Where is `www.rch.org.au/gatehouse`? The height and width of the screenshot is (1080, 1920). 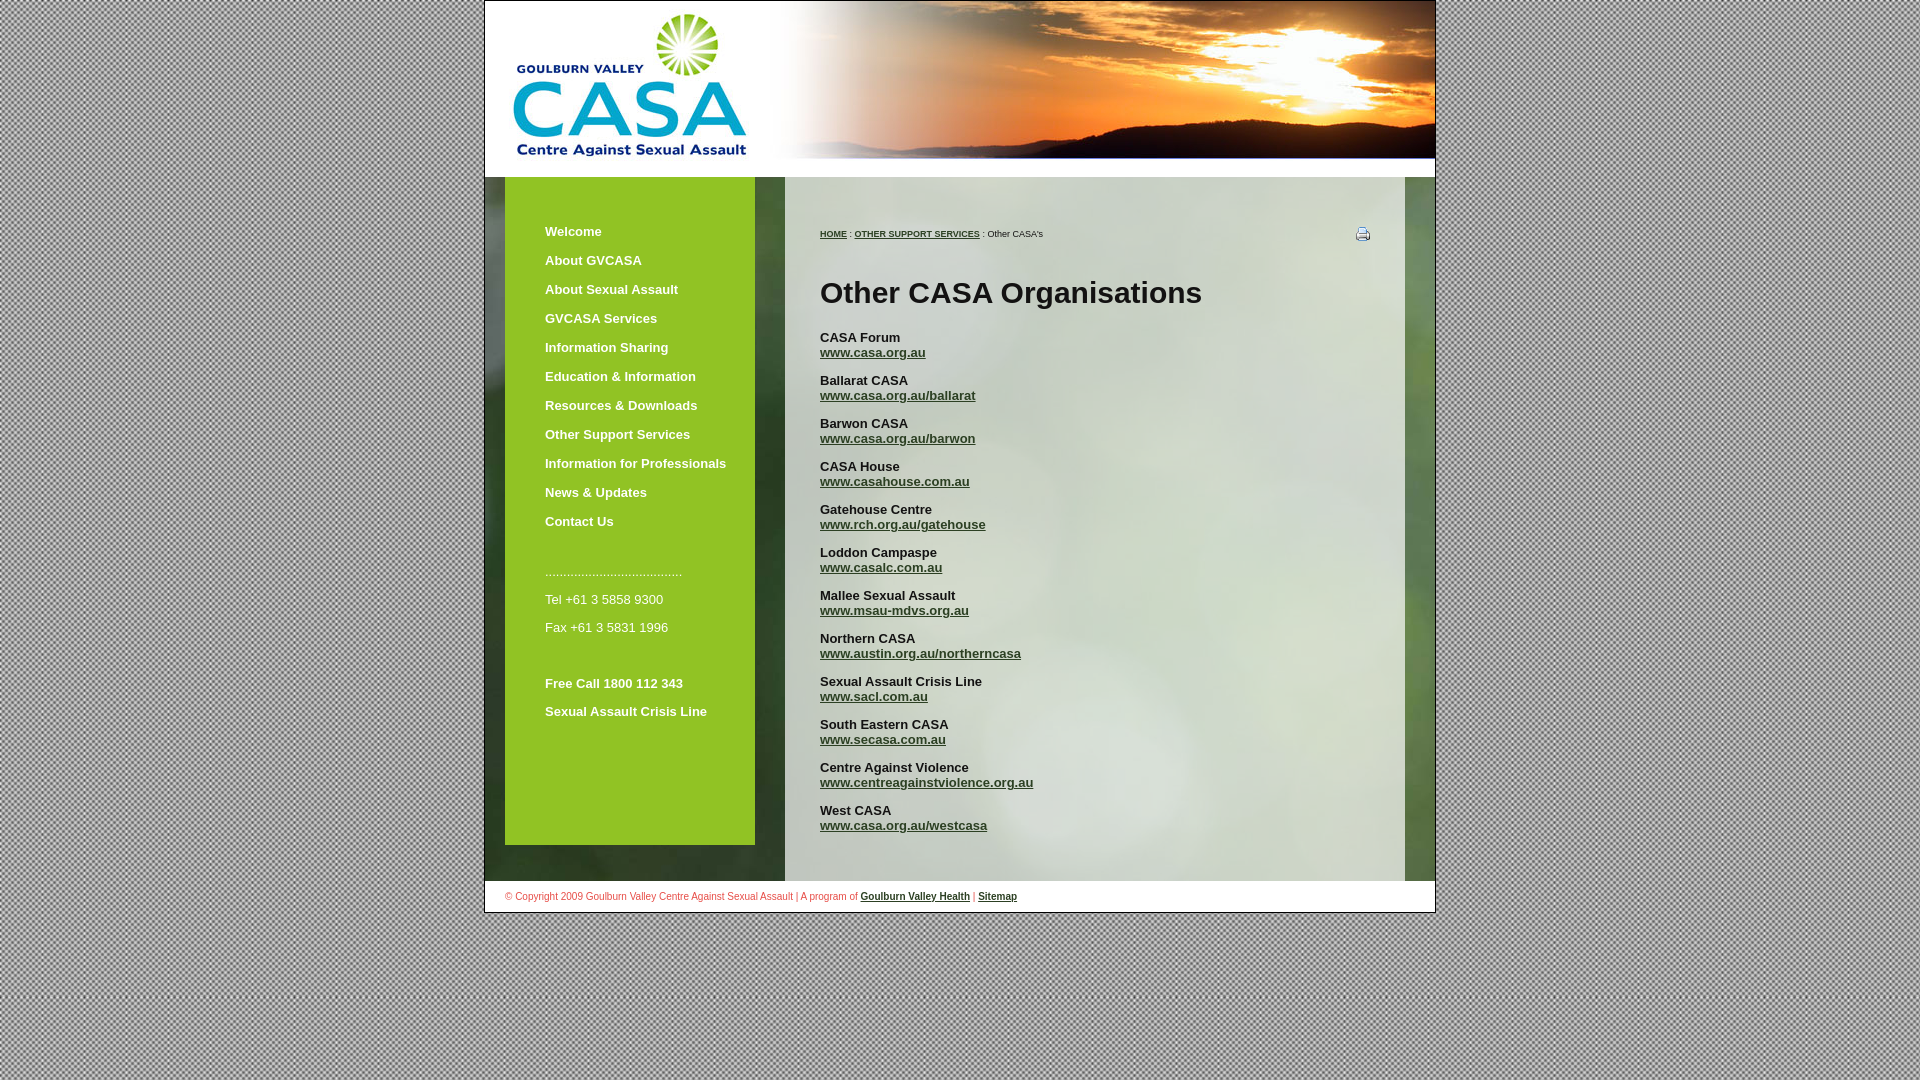
www.rch.org.au/gatehouse is located at coordinates (903, 524).